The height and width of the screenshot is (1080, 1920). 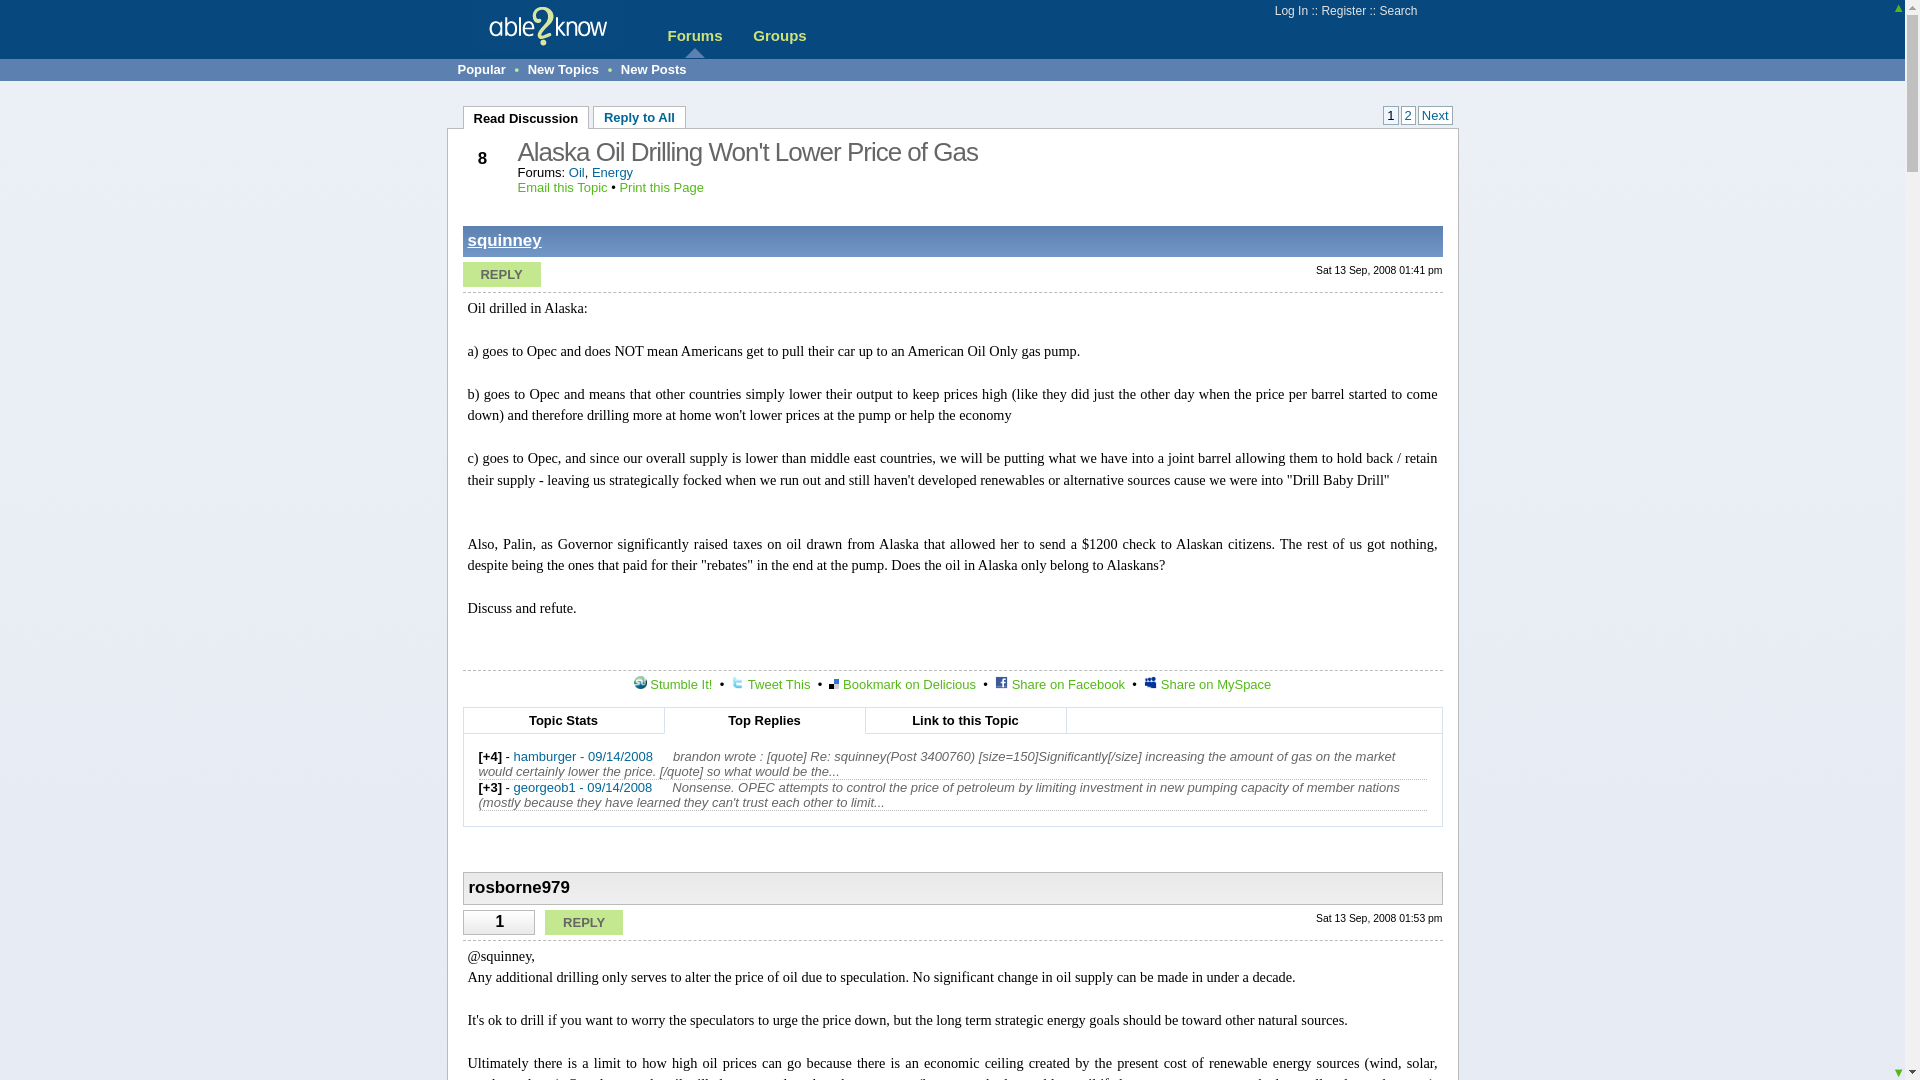 What do you see at coordinates (576, 172) in the screenshot?
I see `Oil` at bounding box center [576, 172].